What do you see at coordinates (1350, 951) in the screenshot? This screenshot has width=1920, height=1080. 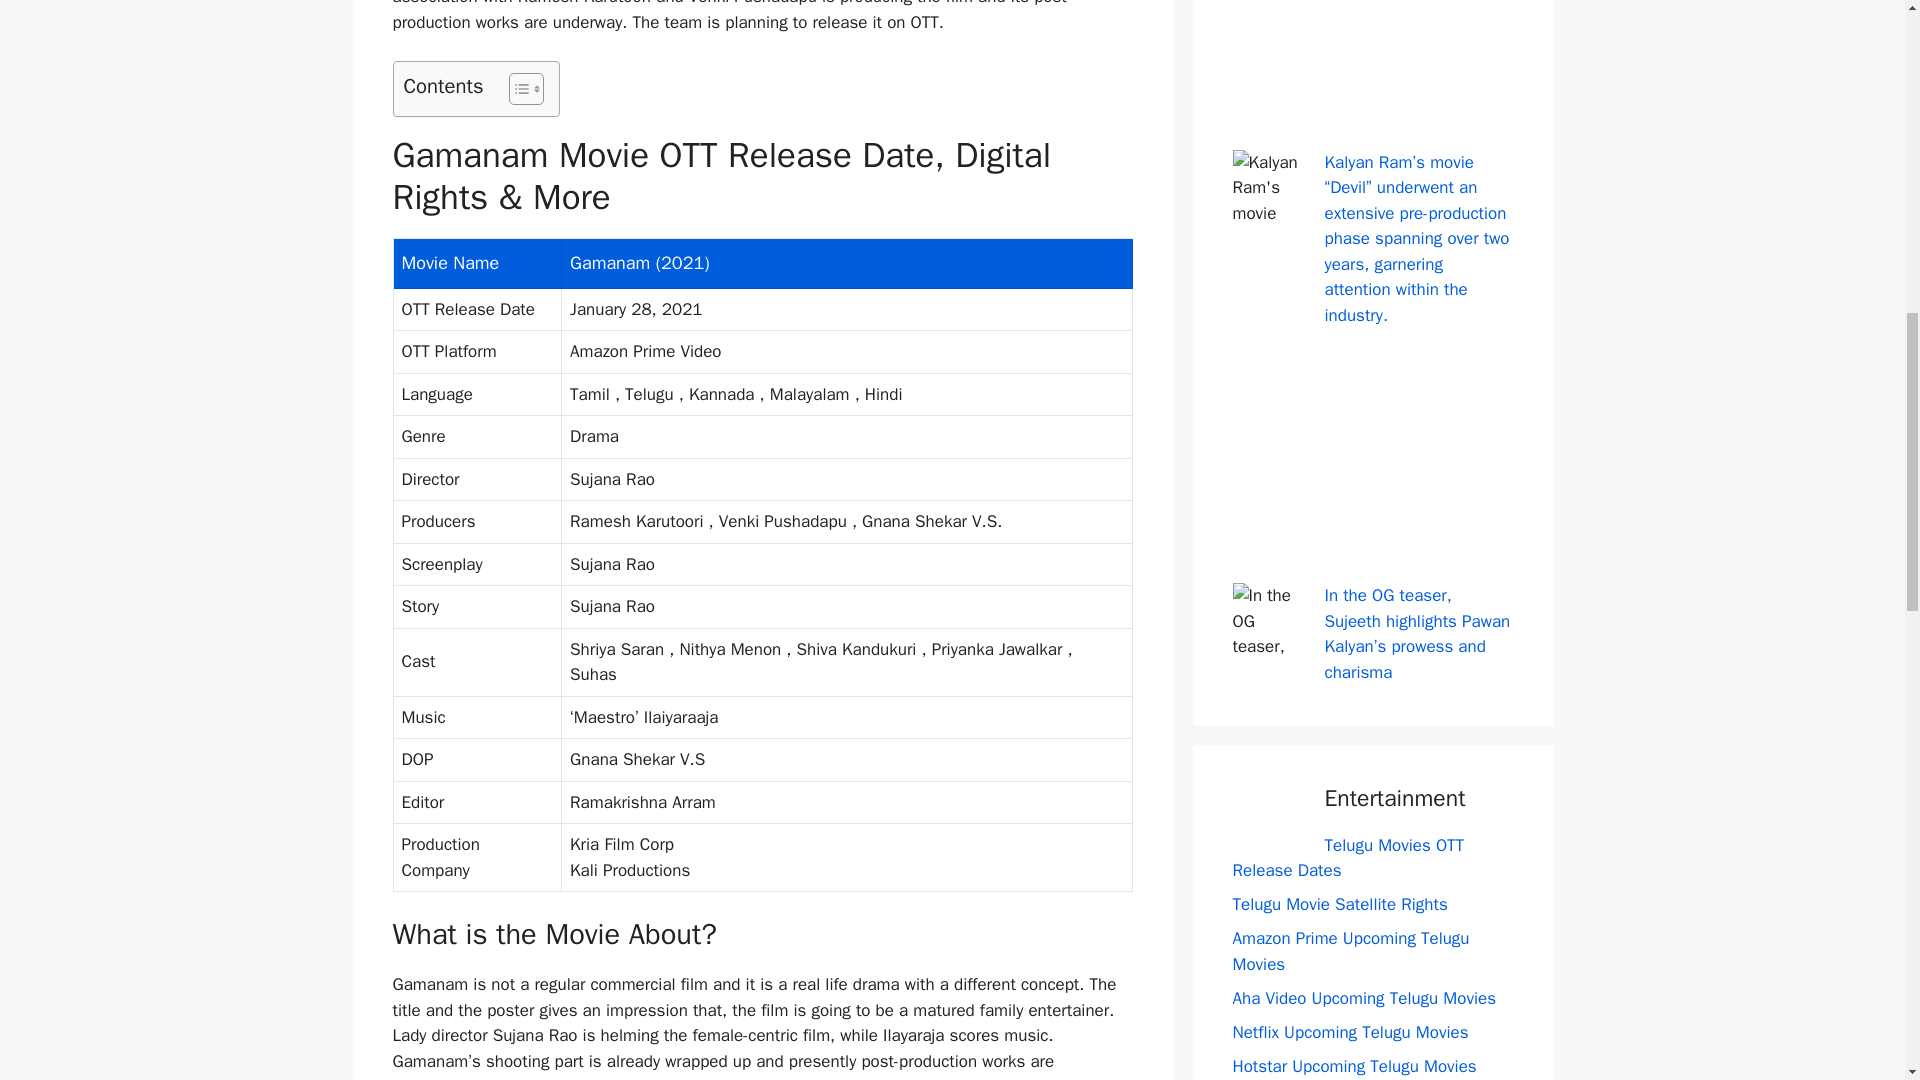 I see `Amazon Prime Upcoming Telugu Movies` at bounding box center [1350, 951].